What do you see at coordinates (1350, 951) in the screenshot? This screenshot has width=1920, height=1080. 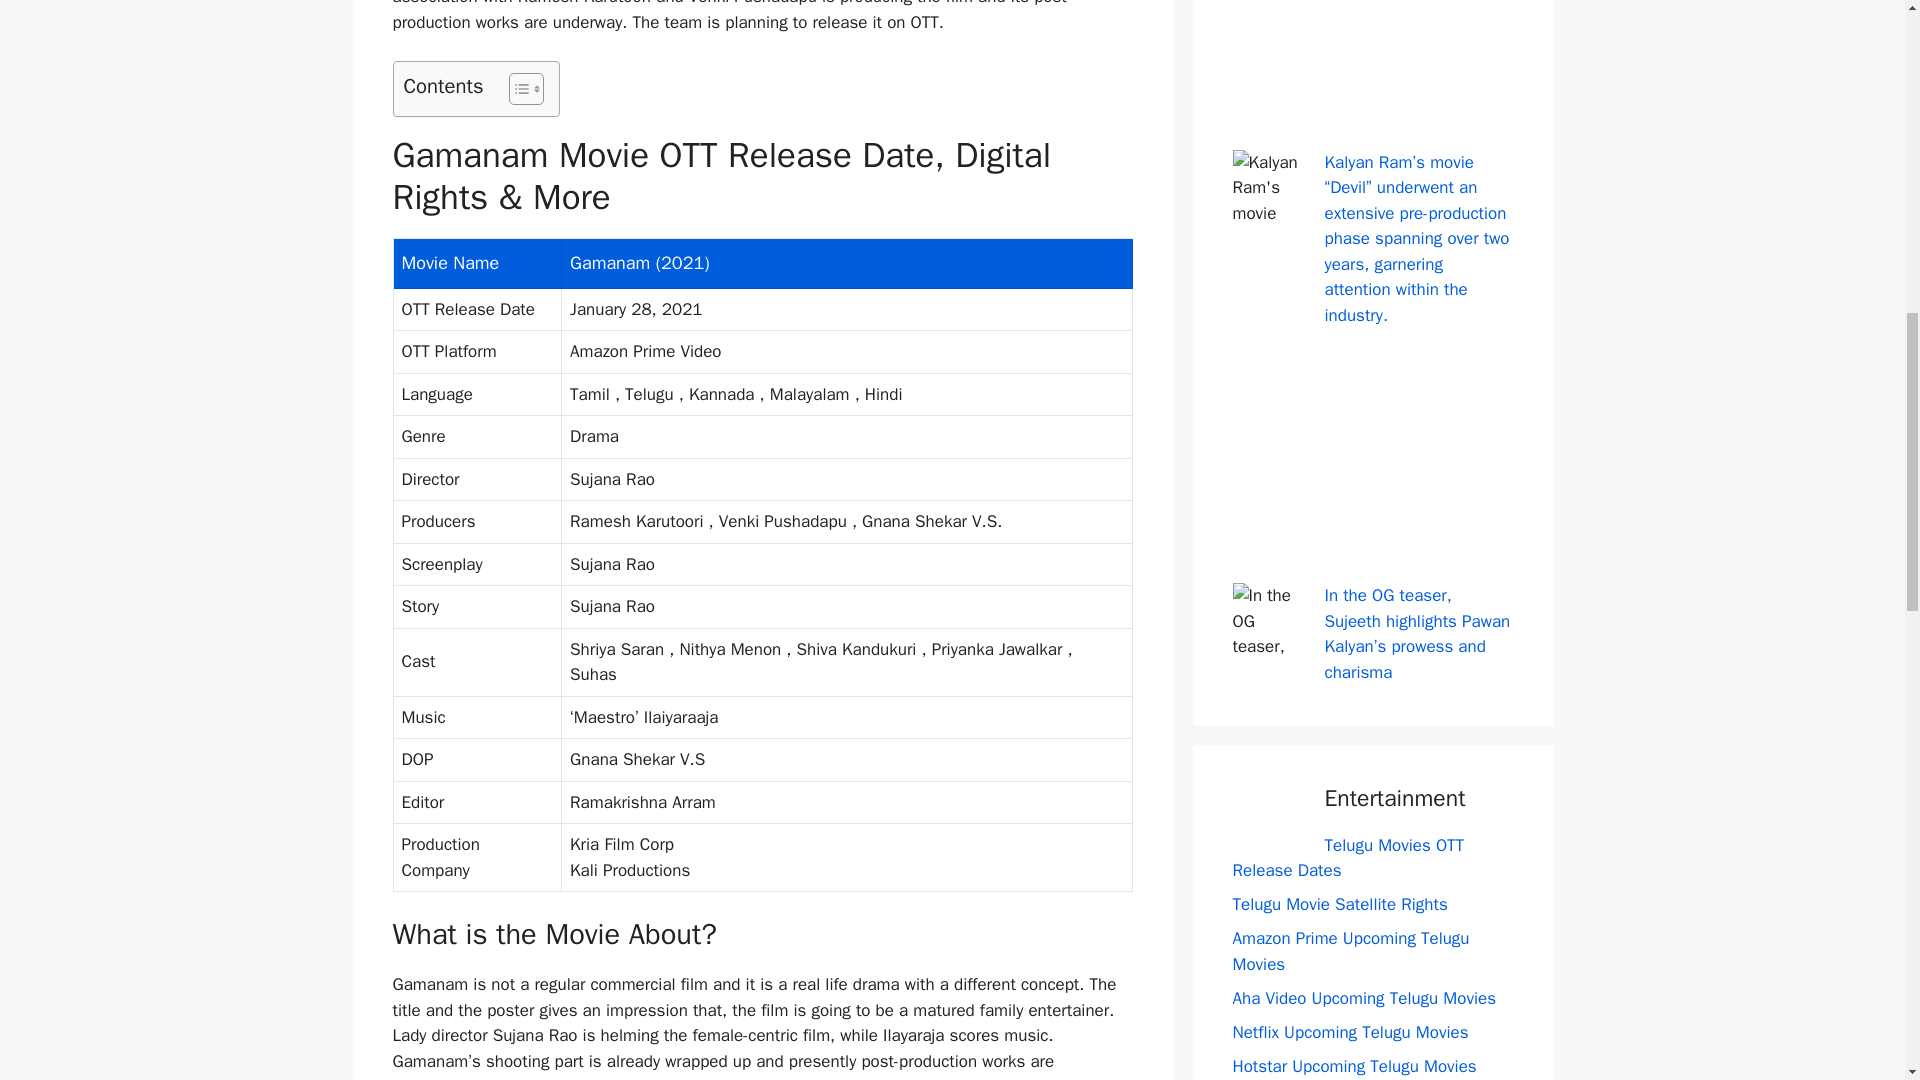 I see `Amazon Prime Upcoming Telugu Movies` at bounding box center [1350, 951].